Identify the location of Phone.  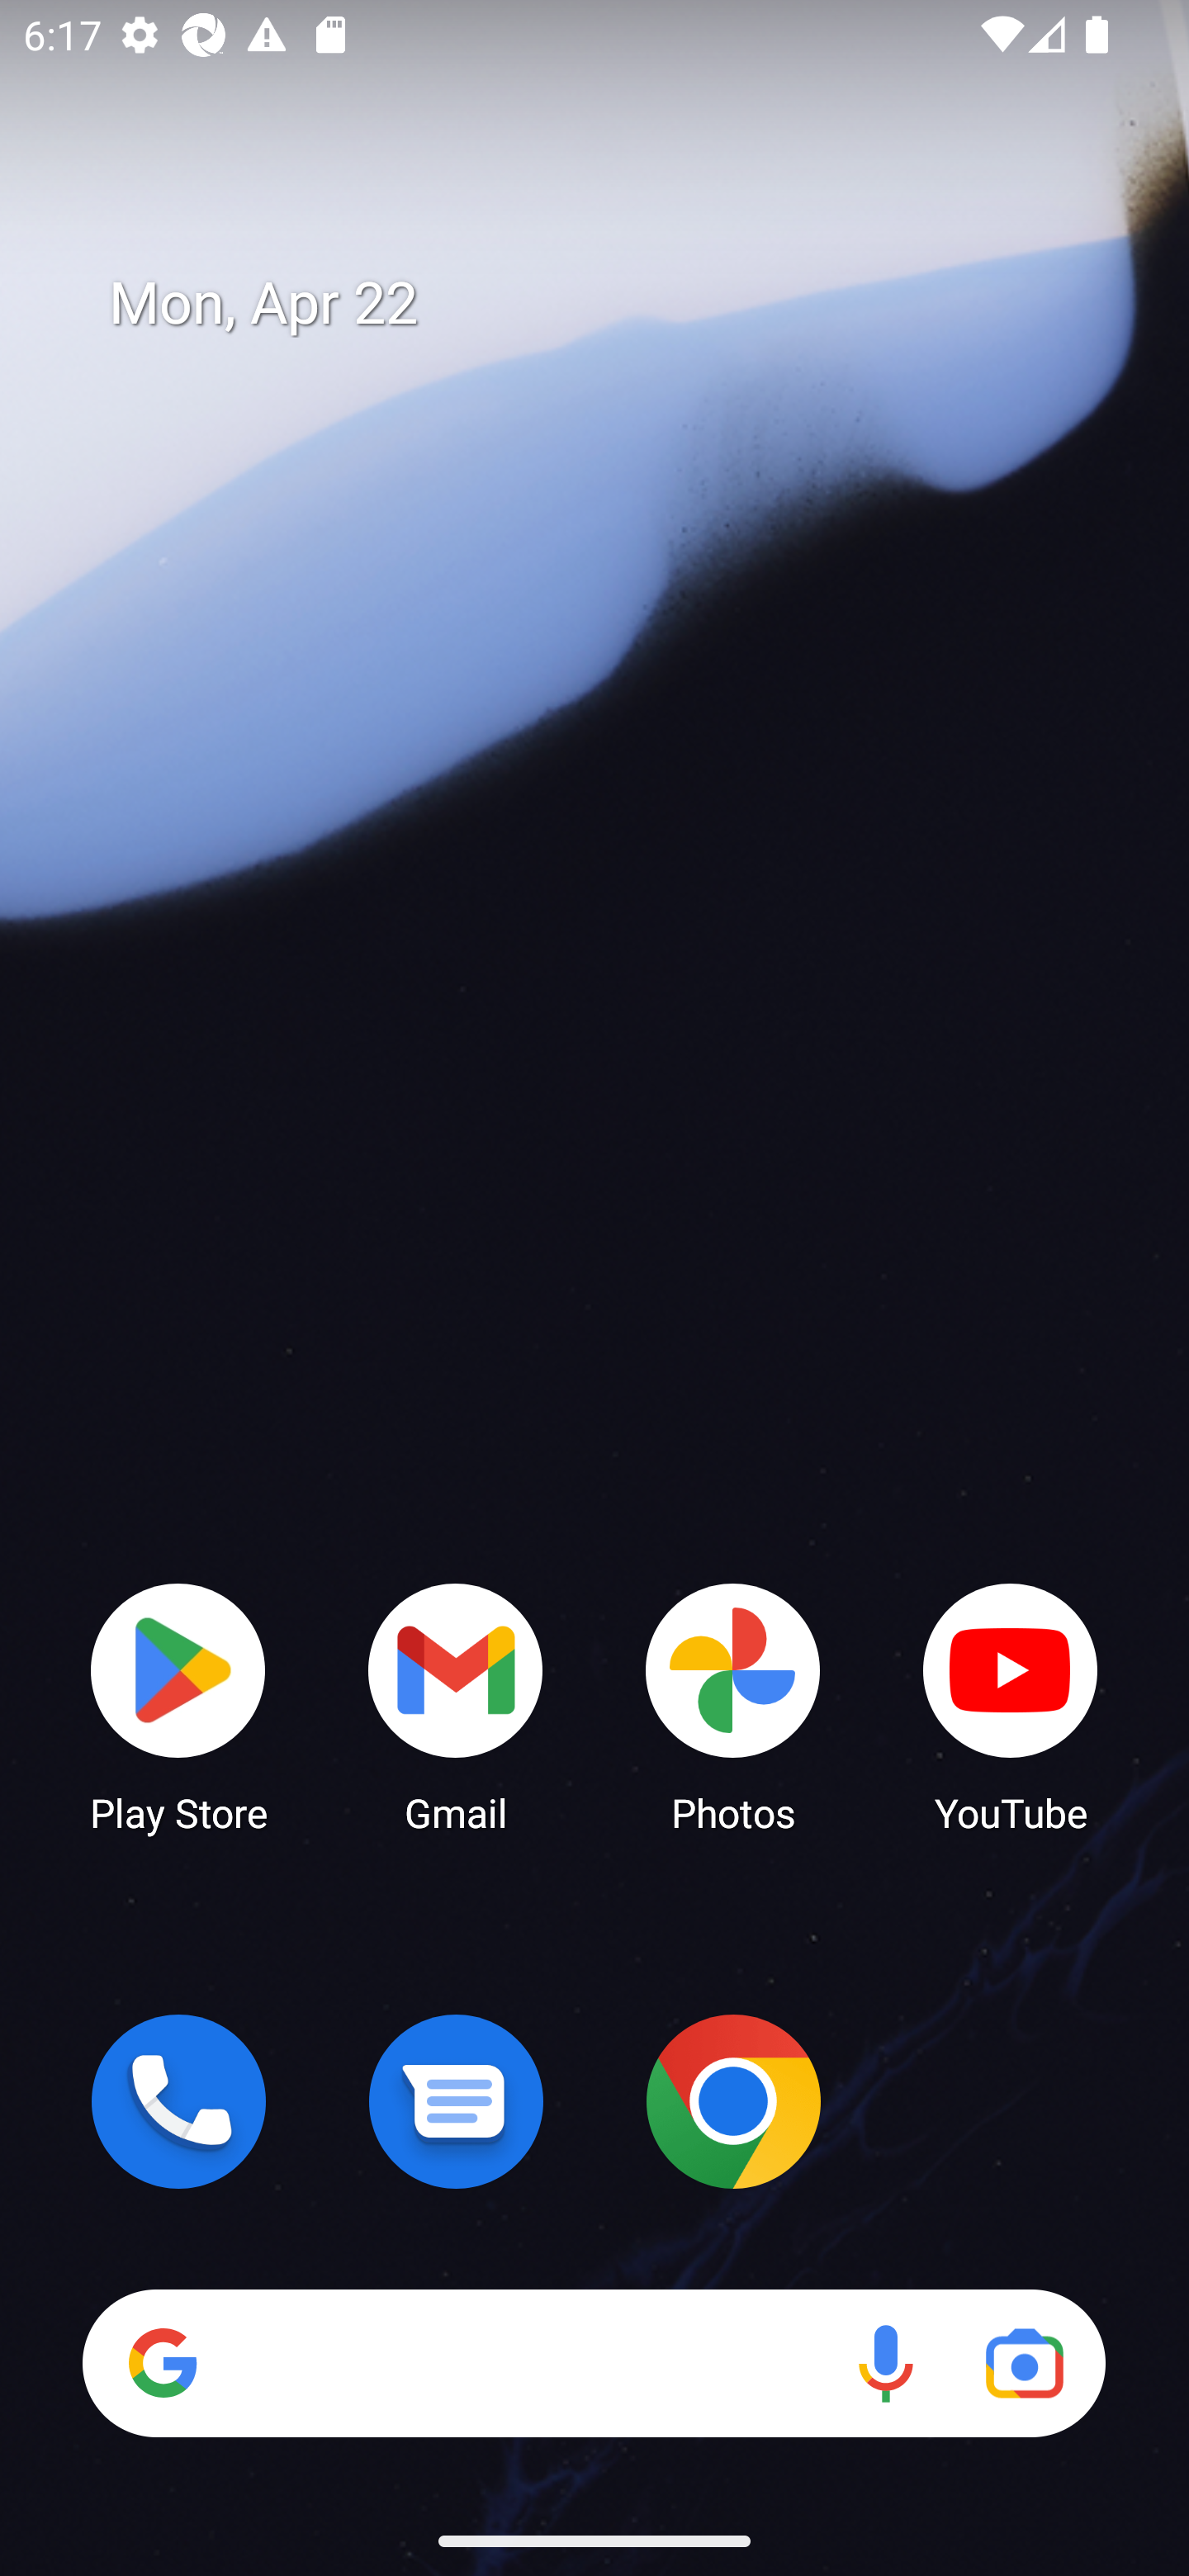
(178, 2101).